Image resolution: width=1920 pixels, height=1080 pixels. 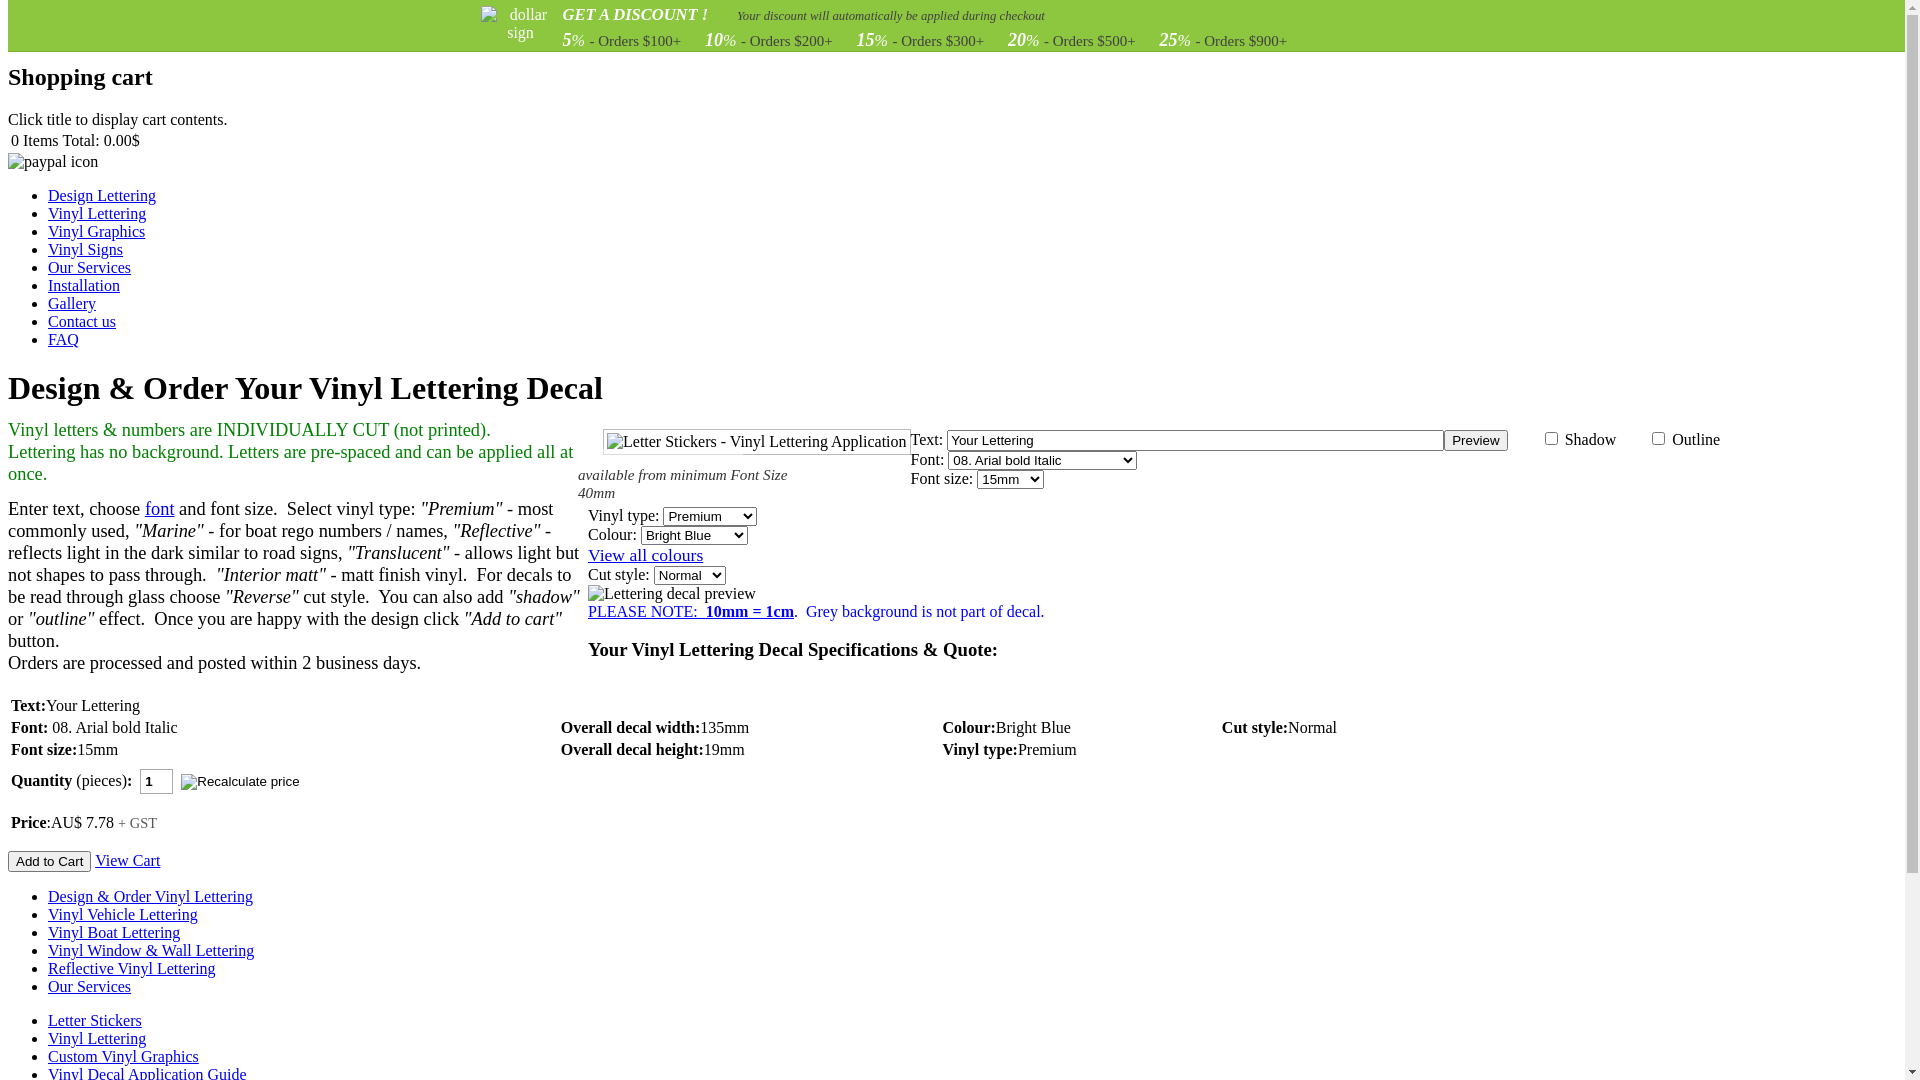 I want to click on FAQ, so click(x=64, y=340).